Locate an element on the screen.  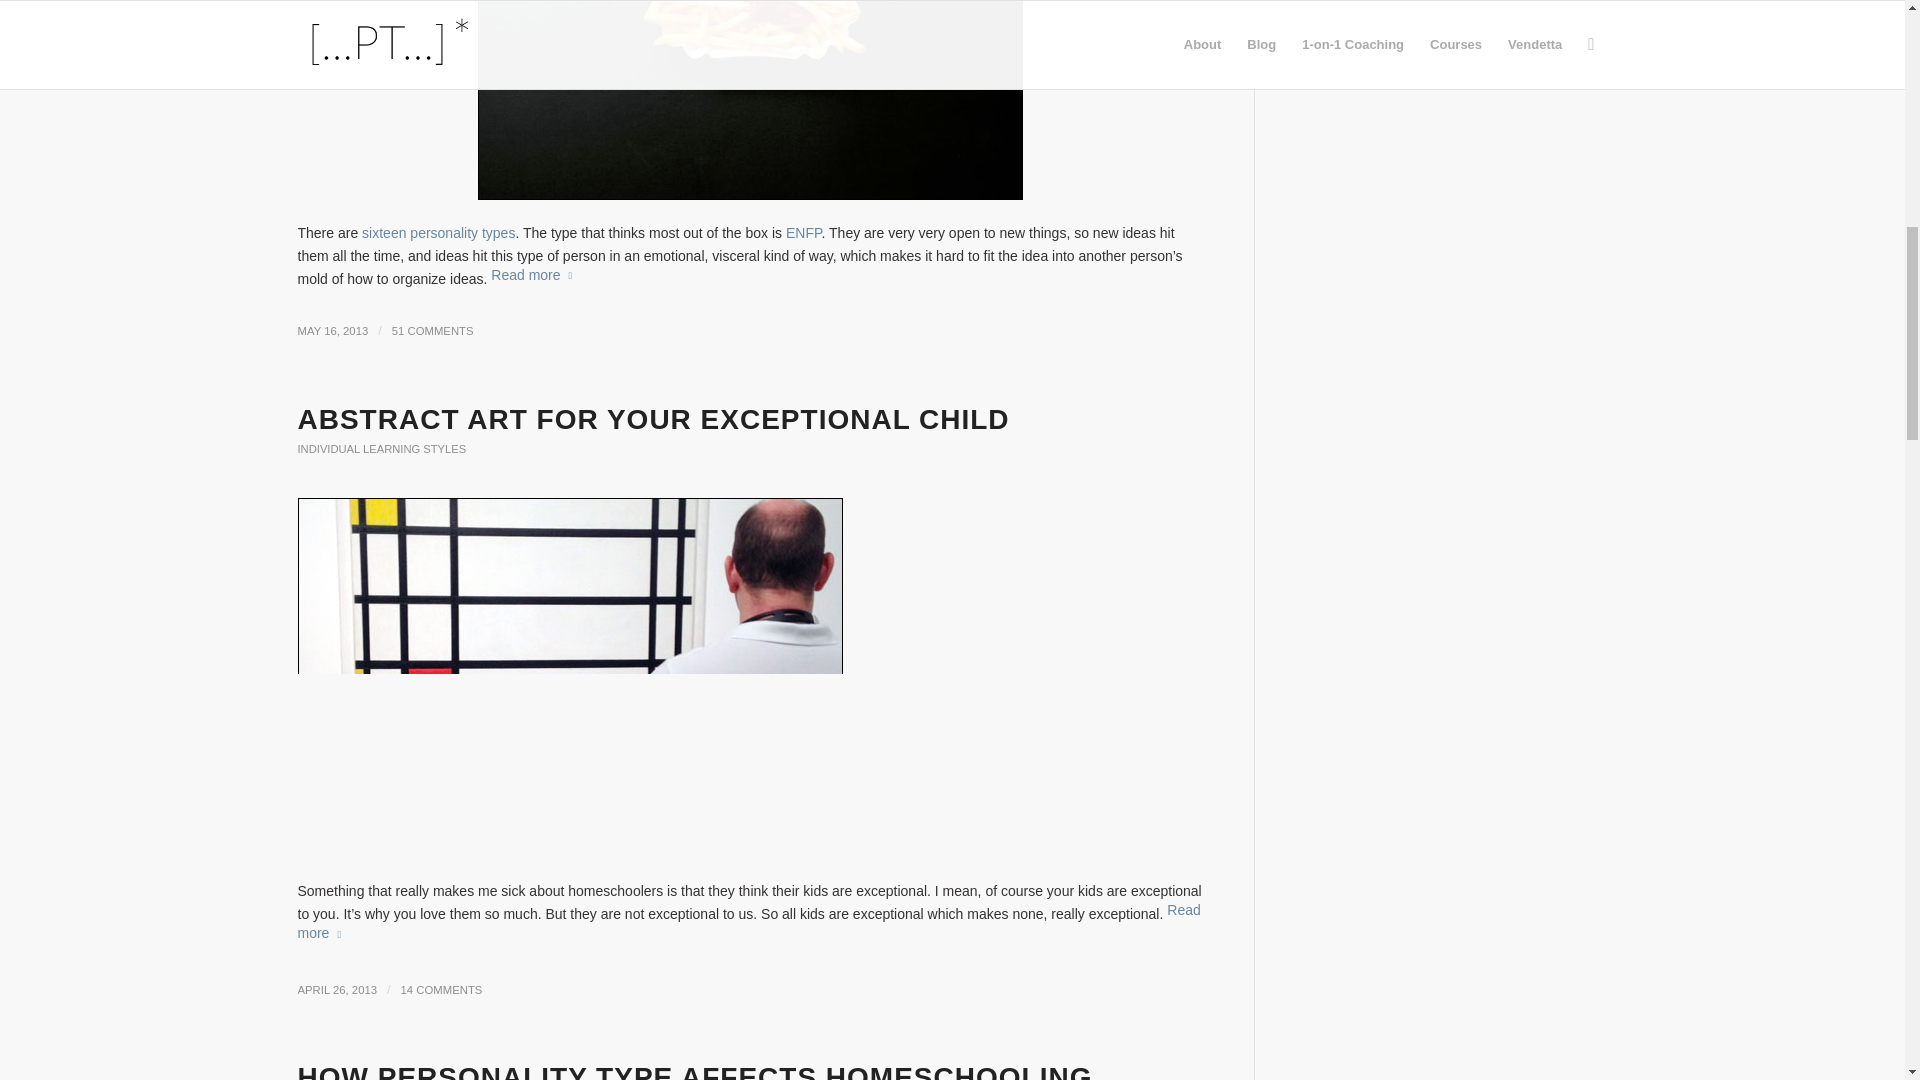
Permanent Link: Abstract art for your exceptional child is located at coordinates (653, 419).